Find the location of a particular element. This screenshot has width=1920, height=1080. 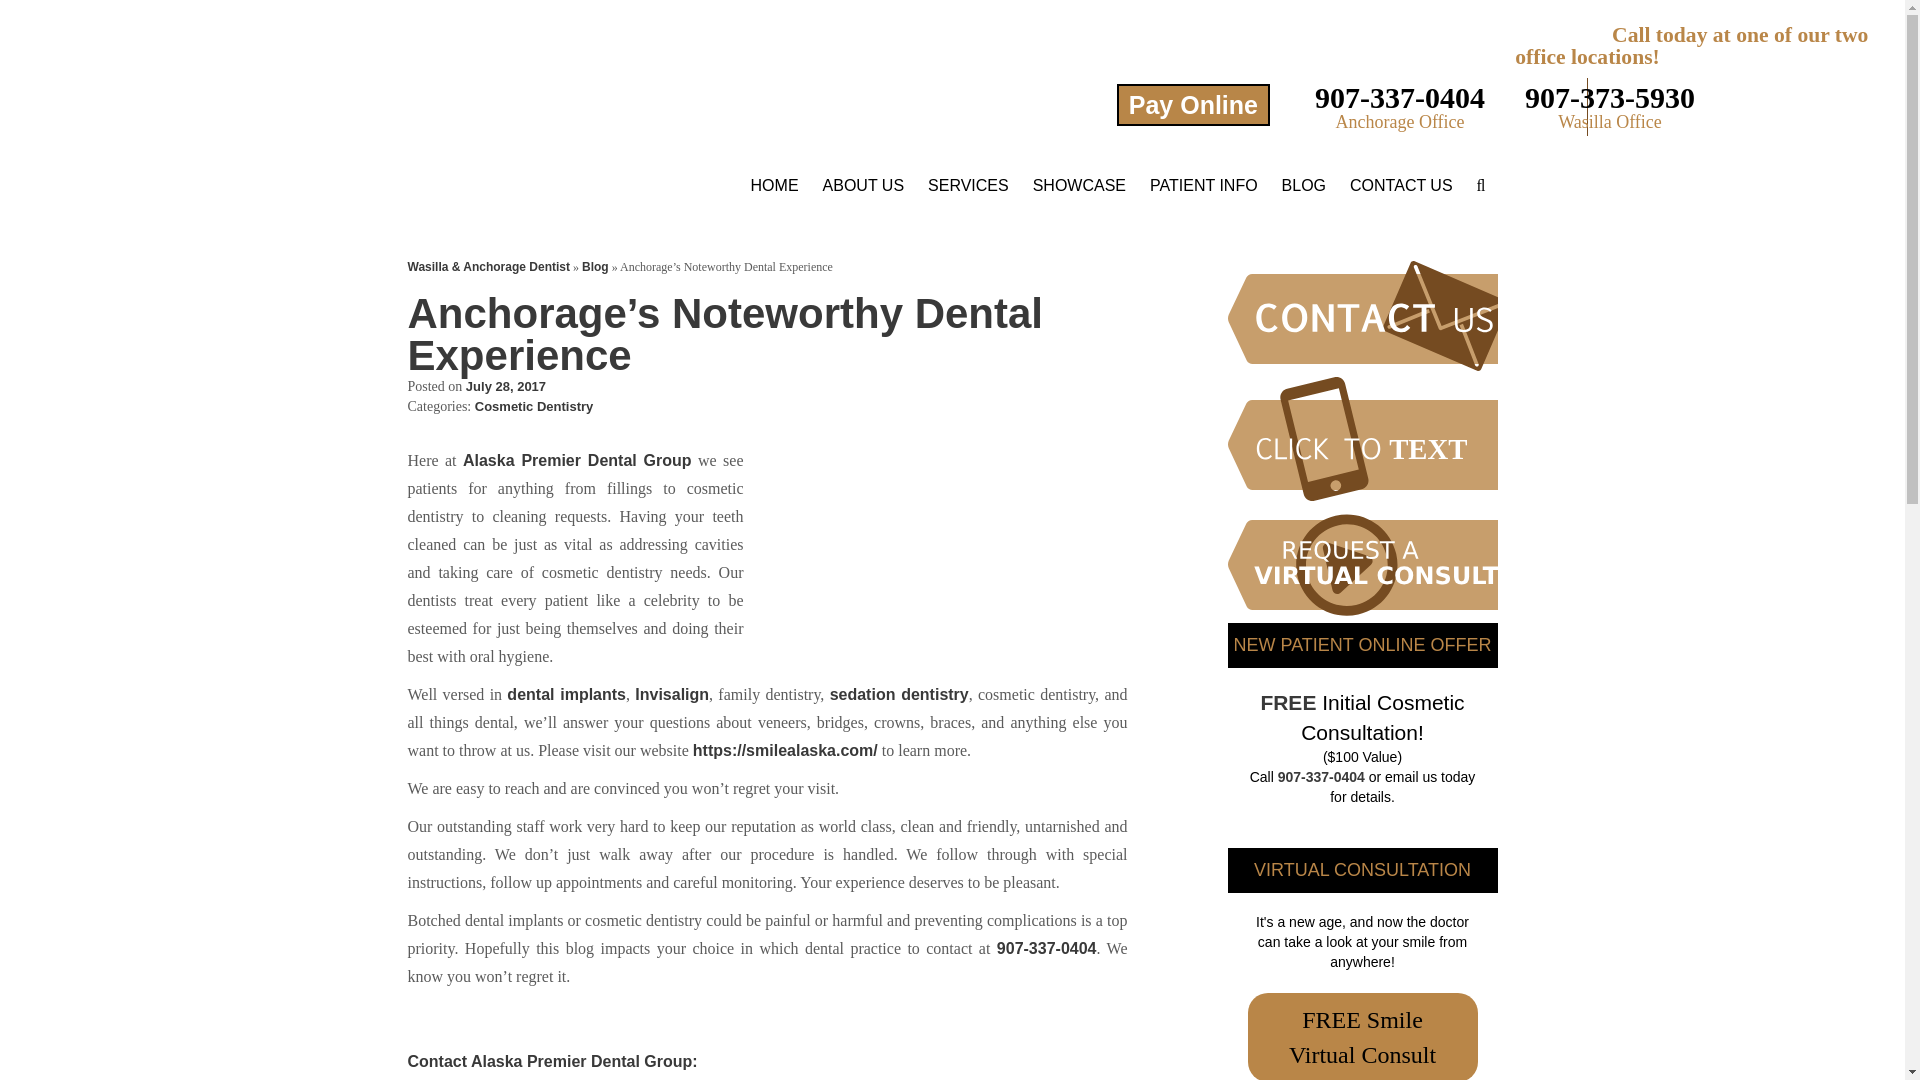

907-337-0404 is located at coordinates (1400, 98).